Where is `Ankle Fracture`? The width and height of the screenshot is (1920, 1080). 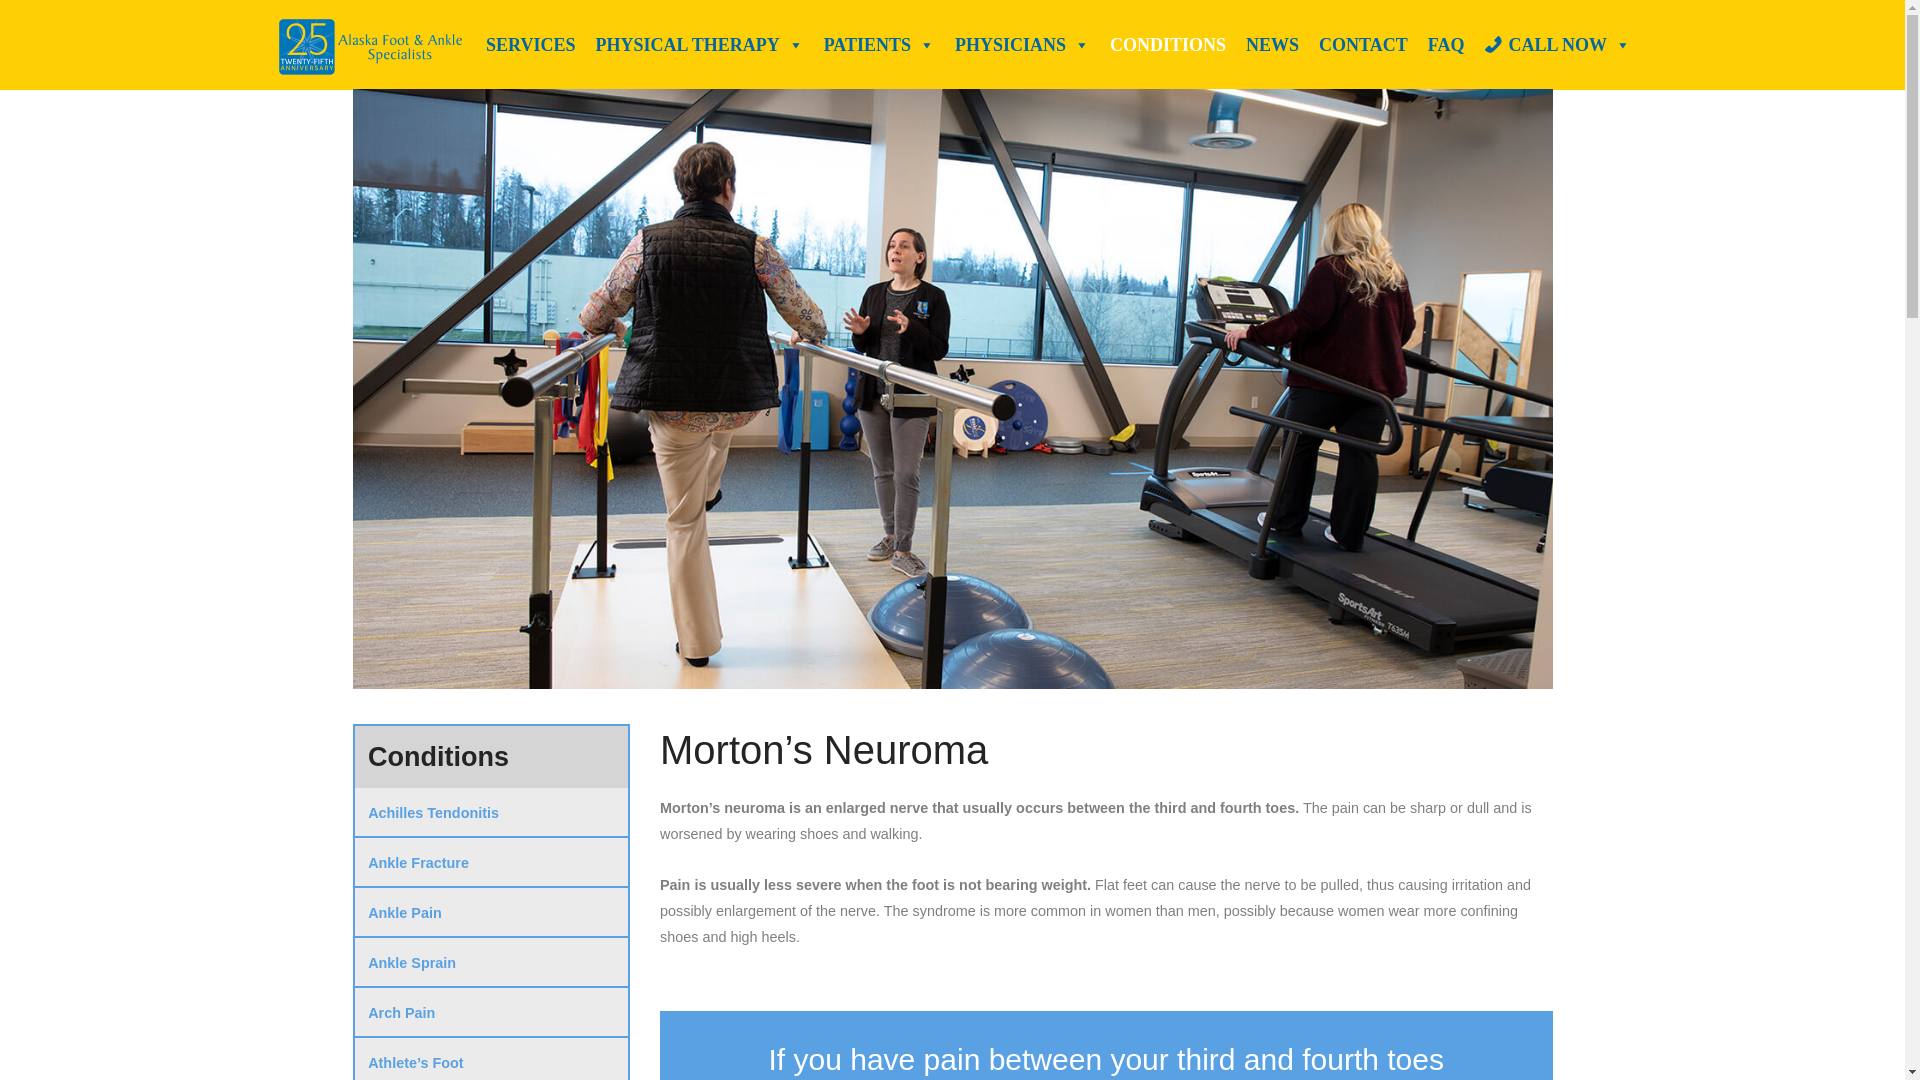
Ankle Fracture is located at coordinates (490, 862).